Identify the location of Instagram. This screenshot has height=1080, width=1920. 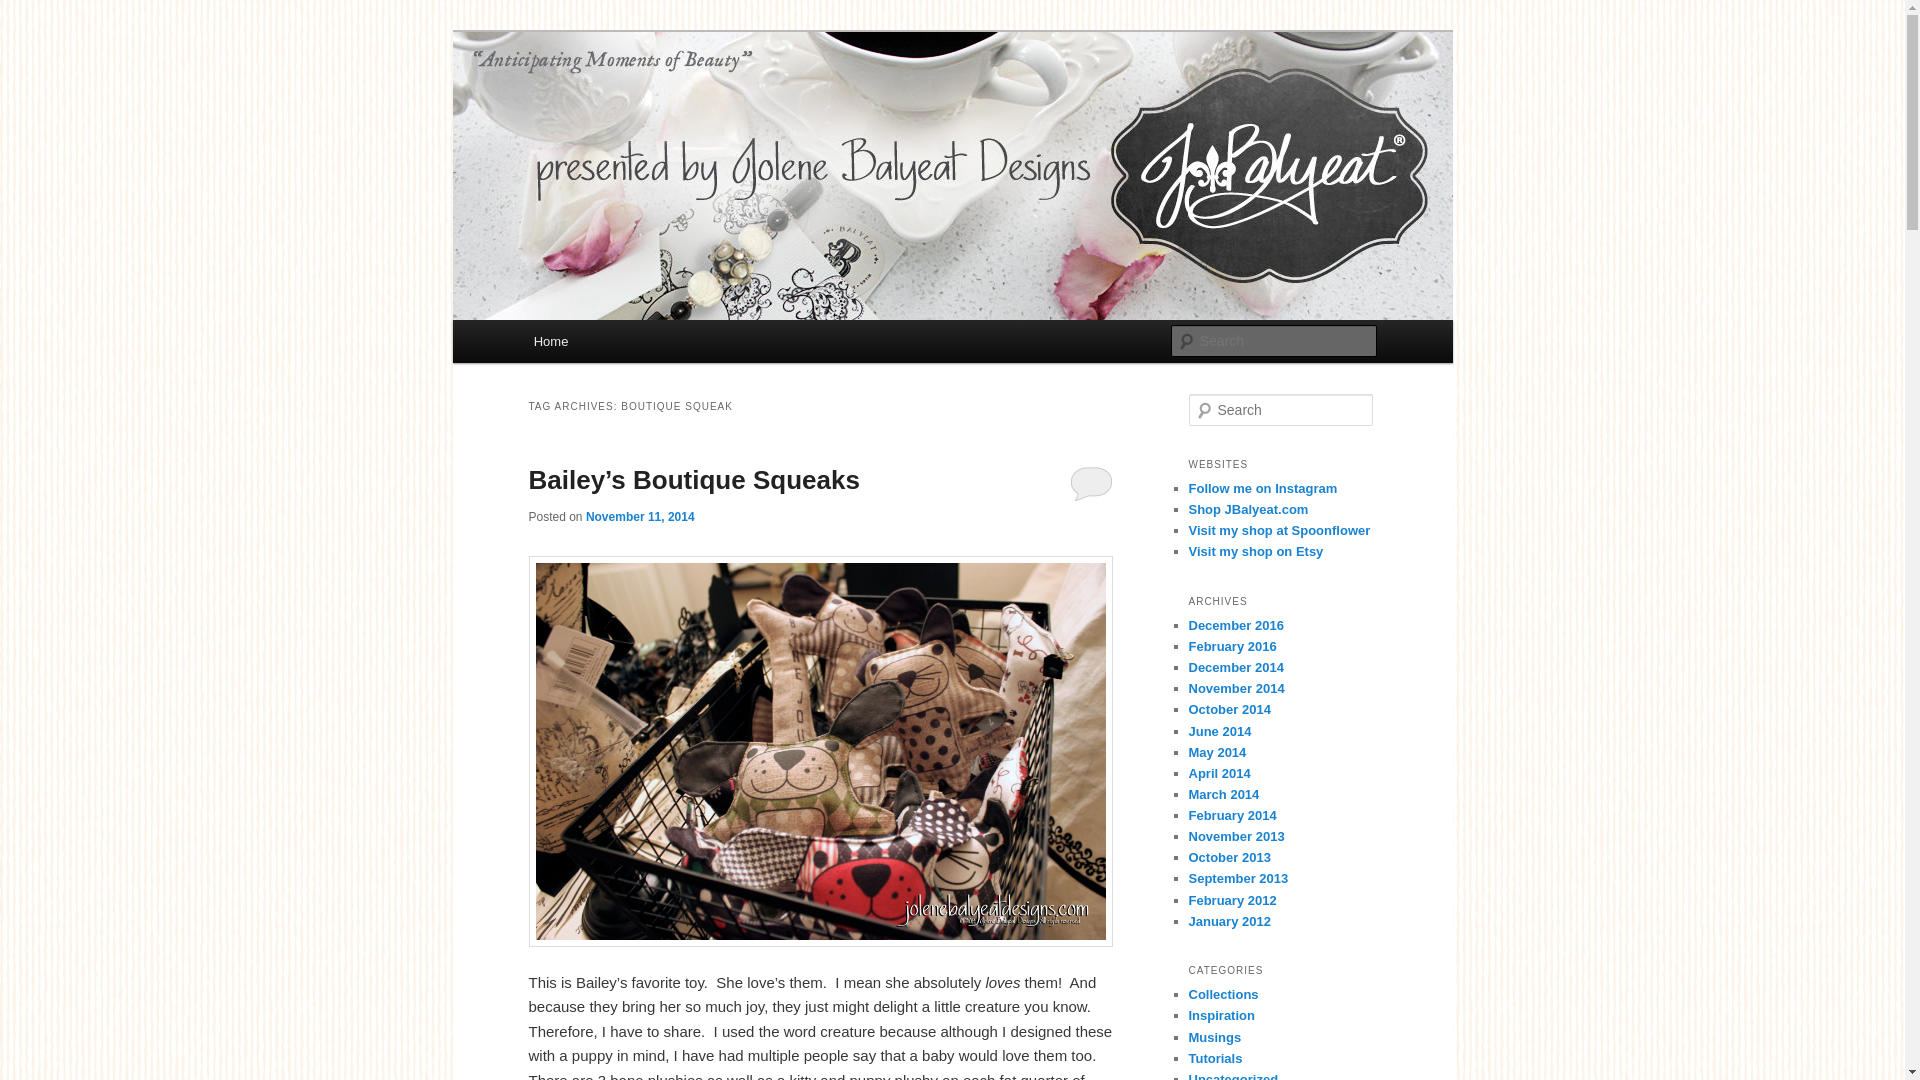
(1262, 488).